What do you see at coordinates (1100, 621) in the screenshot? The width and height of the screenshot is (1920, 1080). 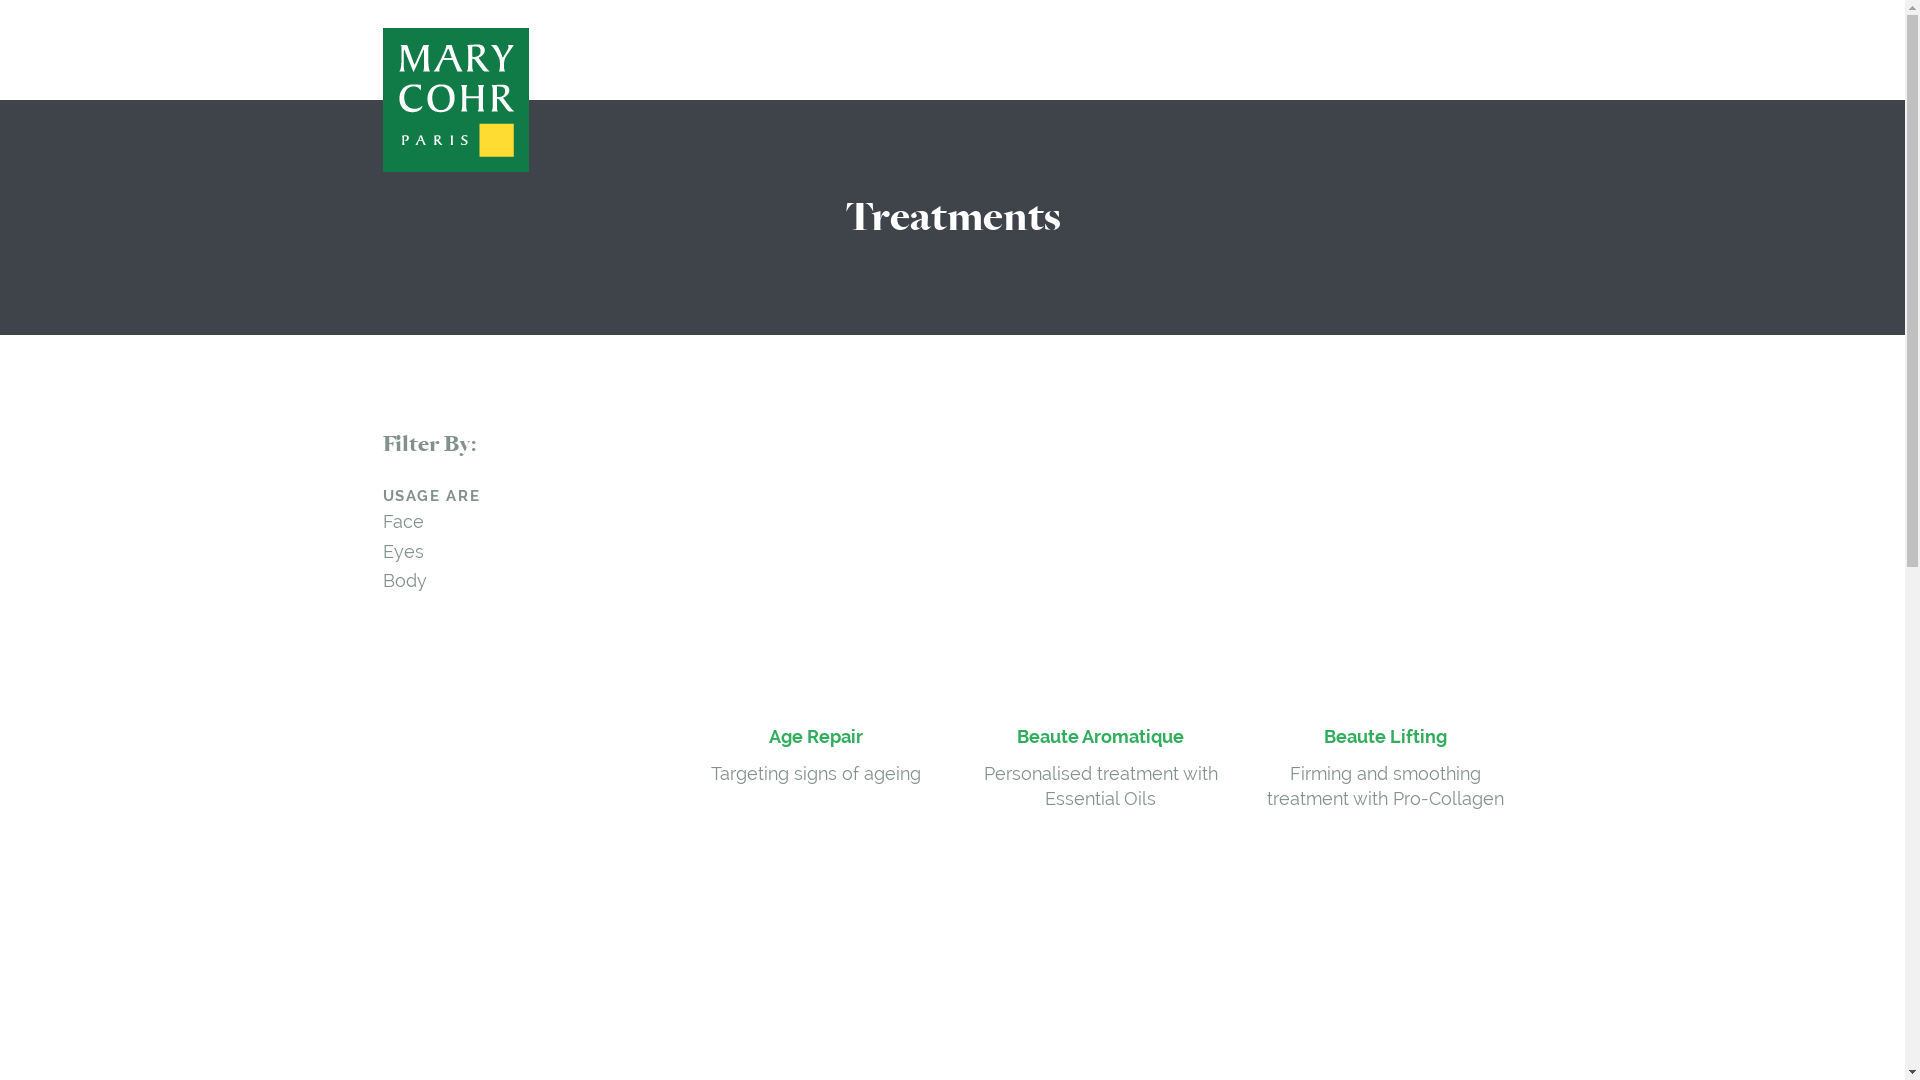 I see `Beaute Aromatique
Personalised treatment with Essential Oils` at bounding box center [1100, 621].